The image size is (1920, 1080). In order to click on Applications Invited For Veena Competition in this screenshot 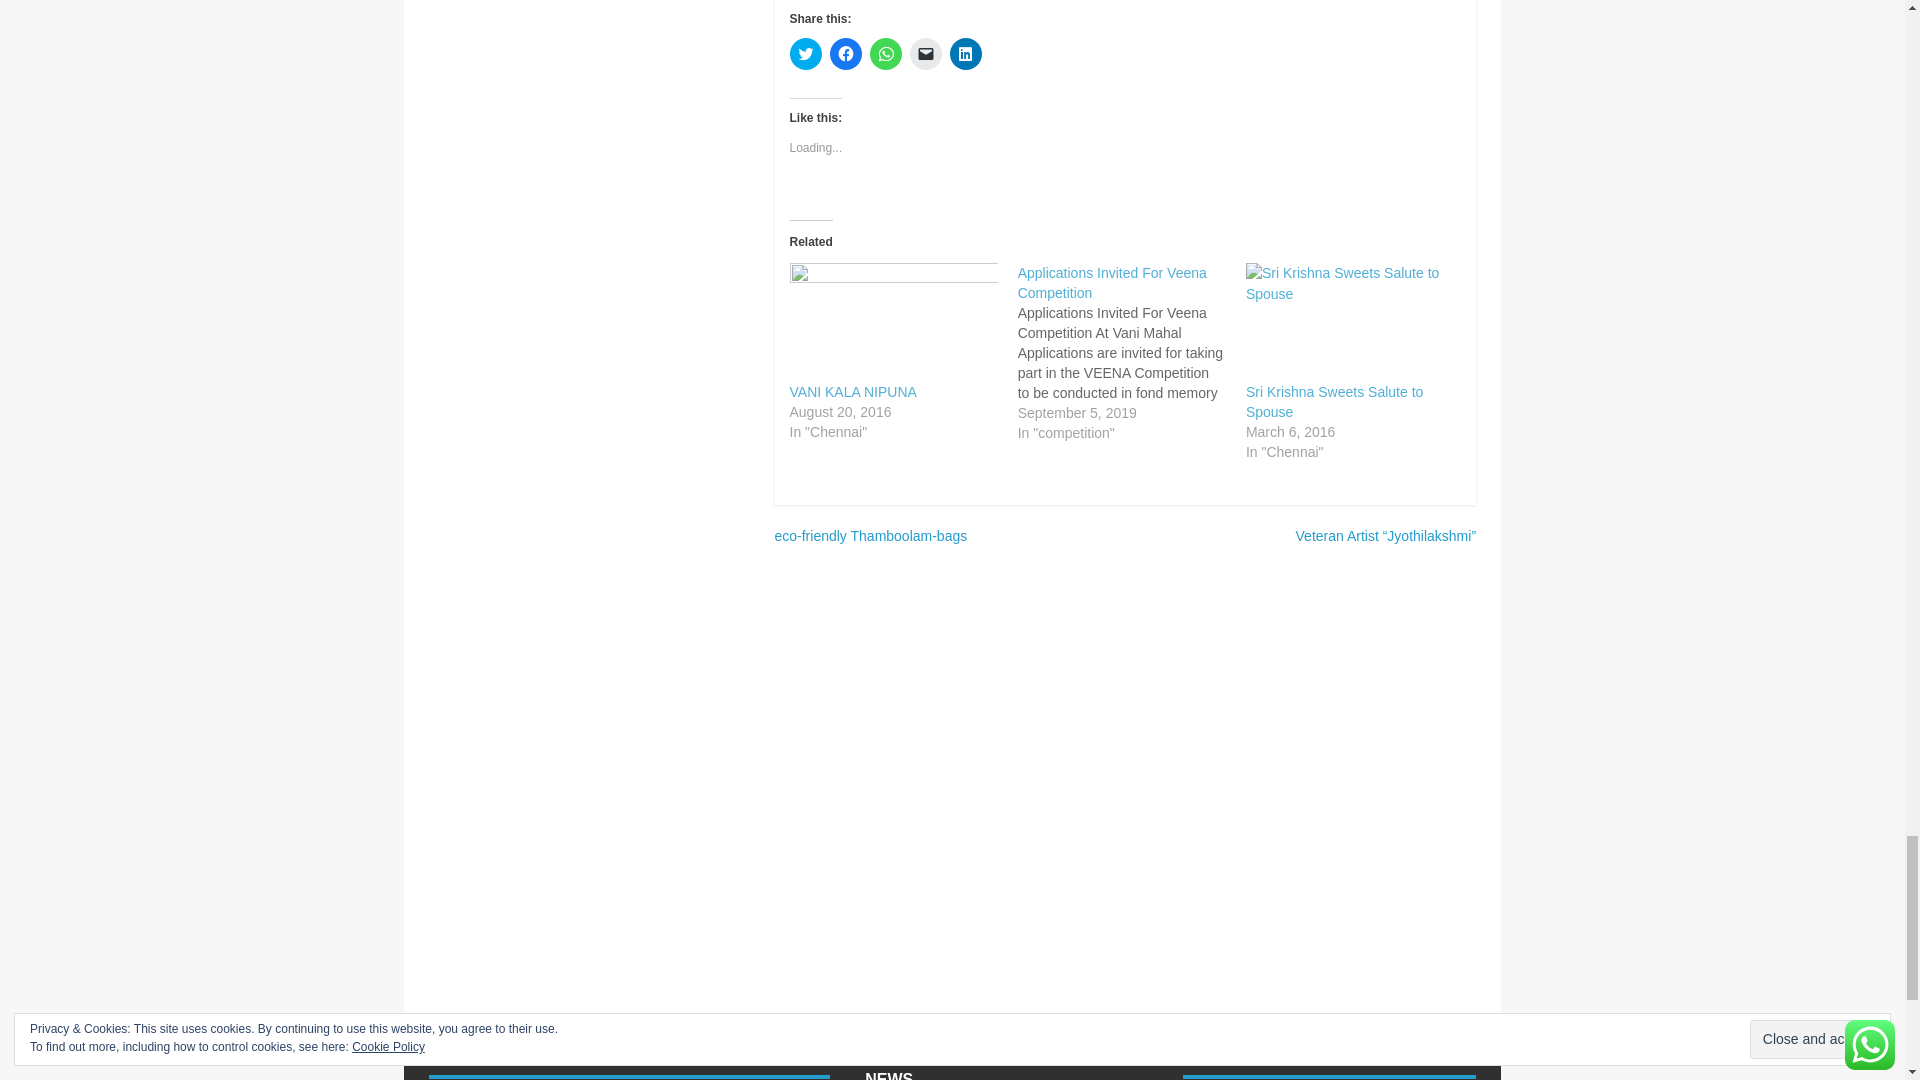, I will do `click(1132, 352)`.